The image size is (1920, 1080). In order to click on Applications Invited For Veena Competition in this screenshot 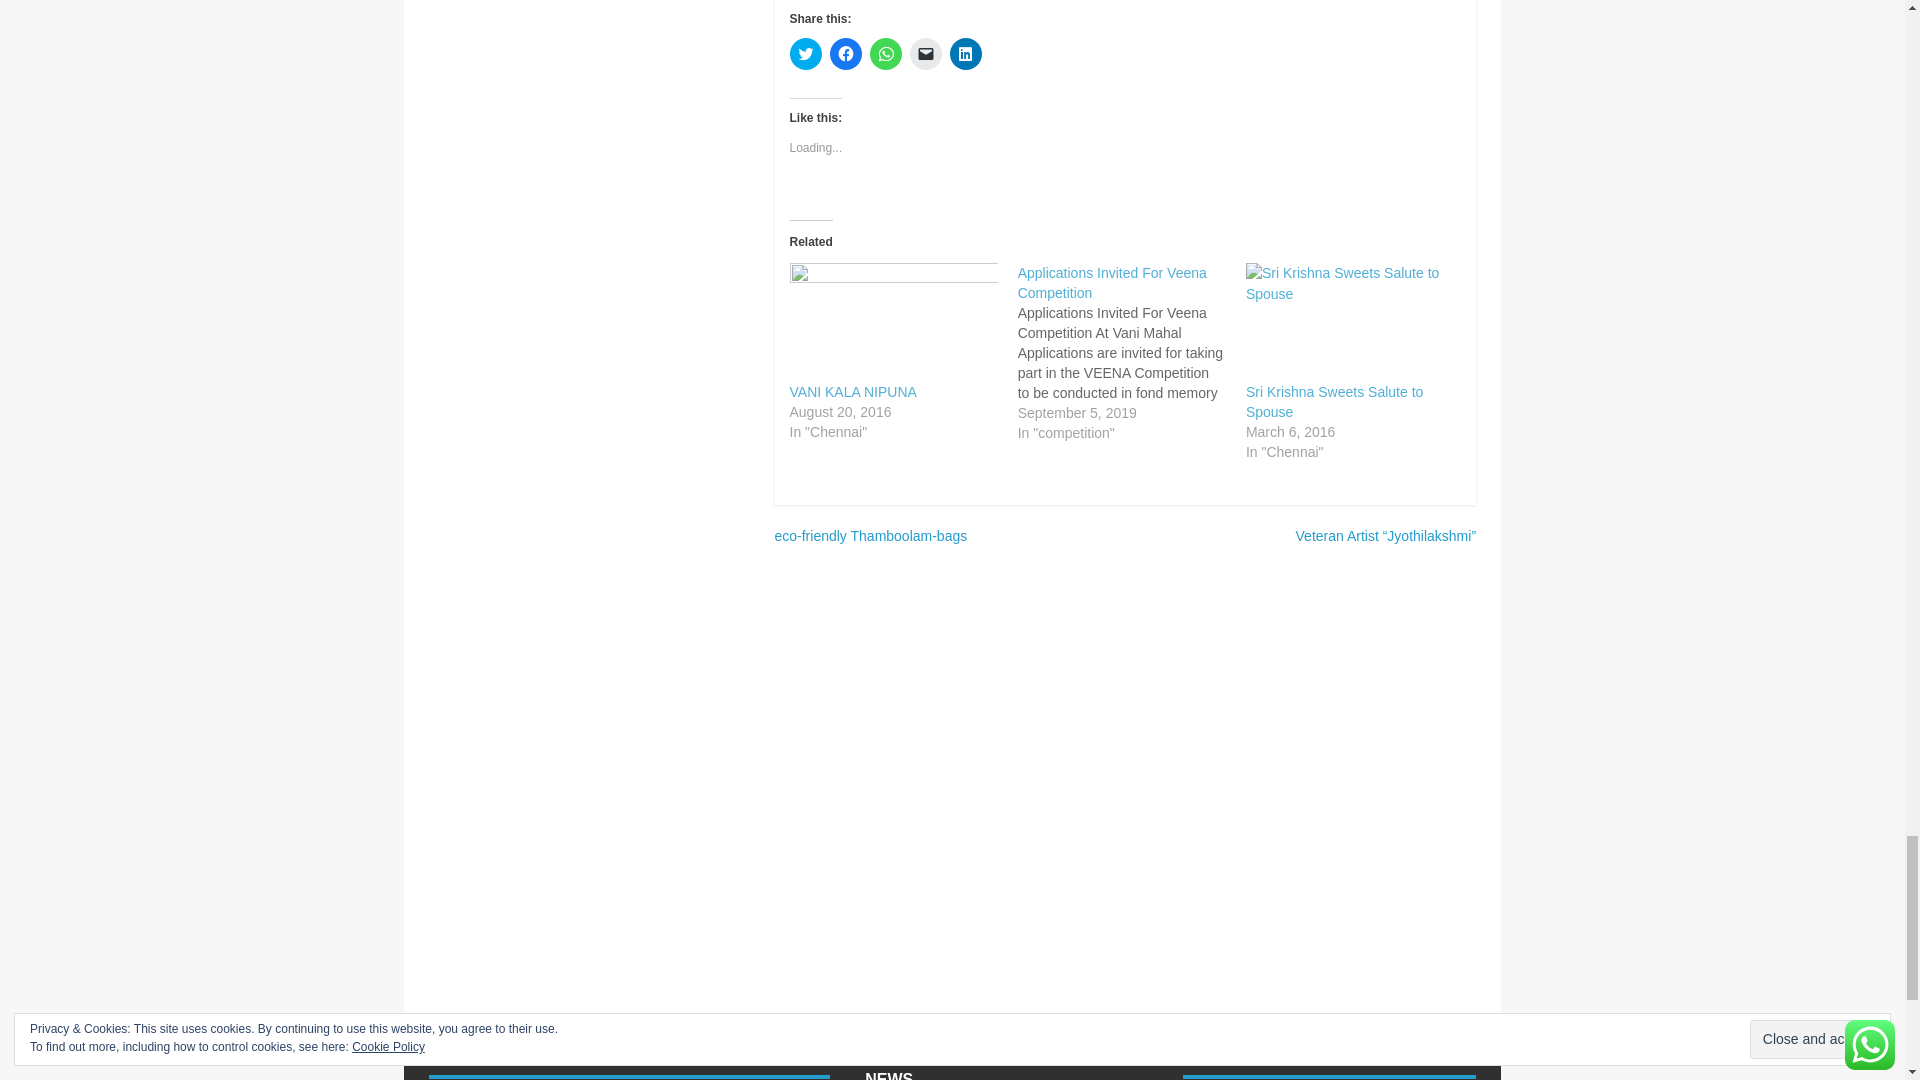, I will do `click(1132, 352)`.